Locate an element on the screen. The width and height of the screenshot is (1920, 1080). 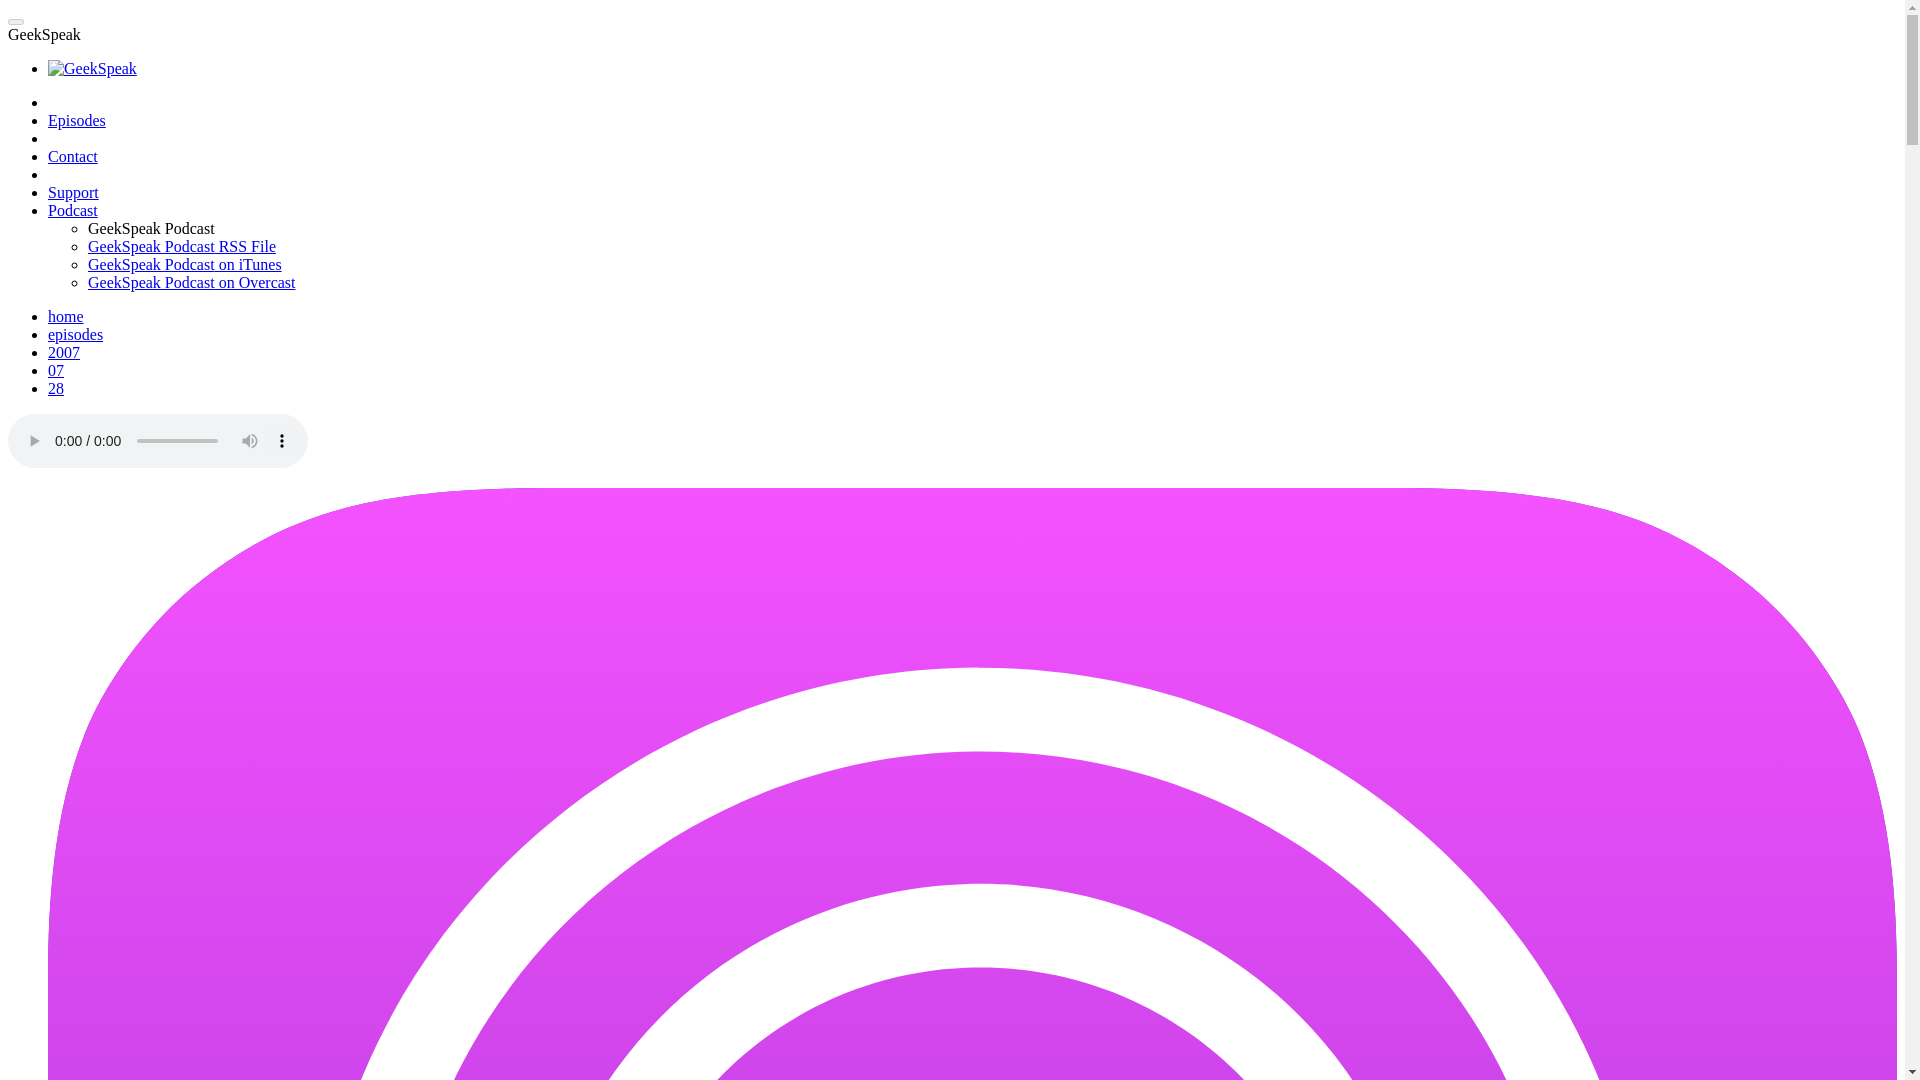
GeekSpeak Podcast on Overcast is located at coordinates (192, 282).